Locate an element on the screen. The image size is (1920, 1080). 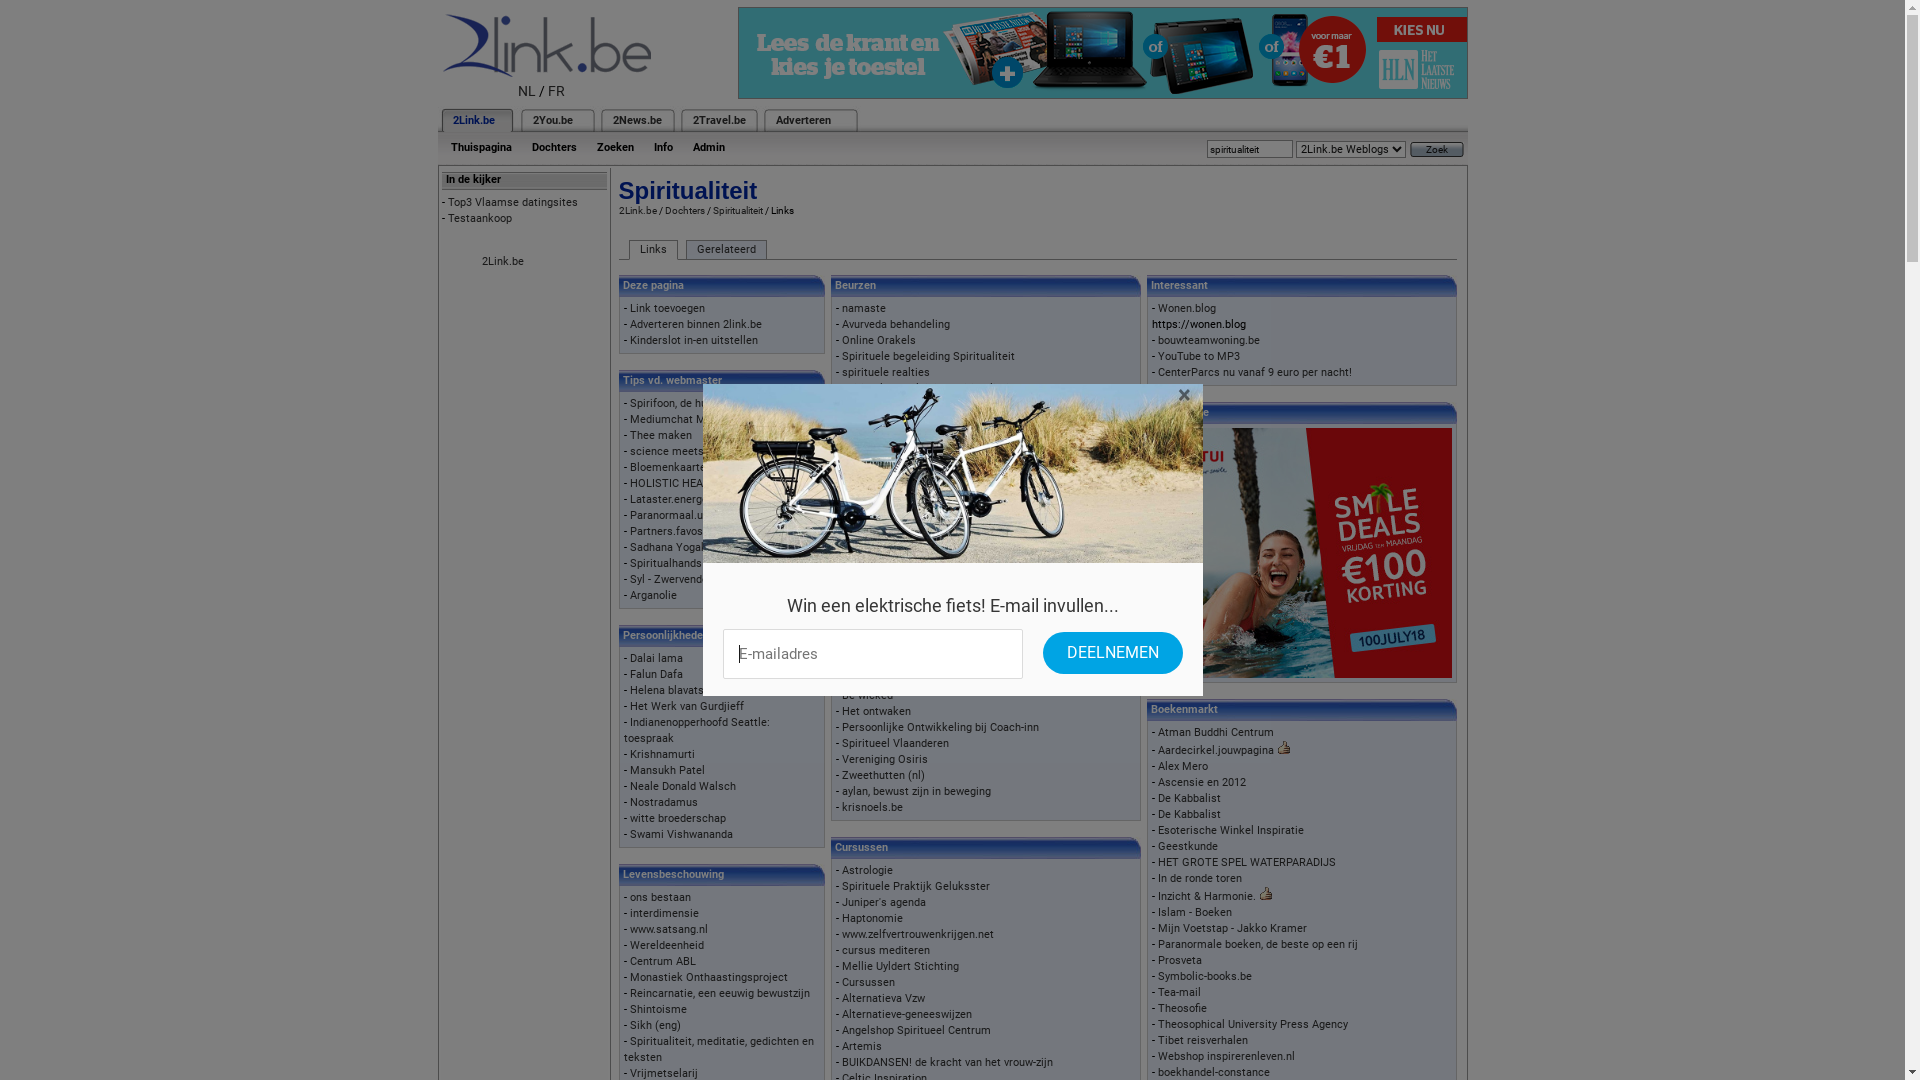
Het Werk van Gurdjieff is located at coordinates (687, 706).